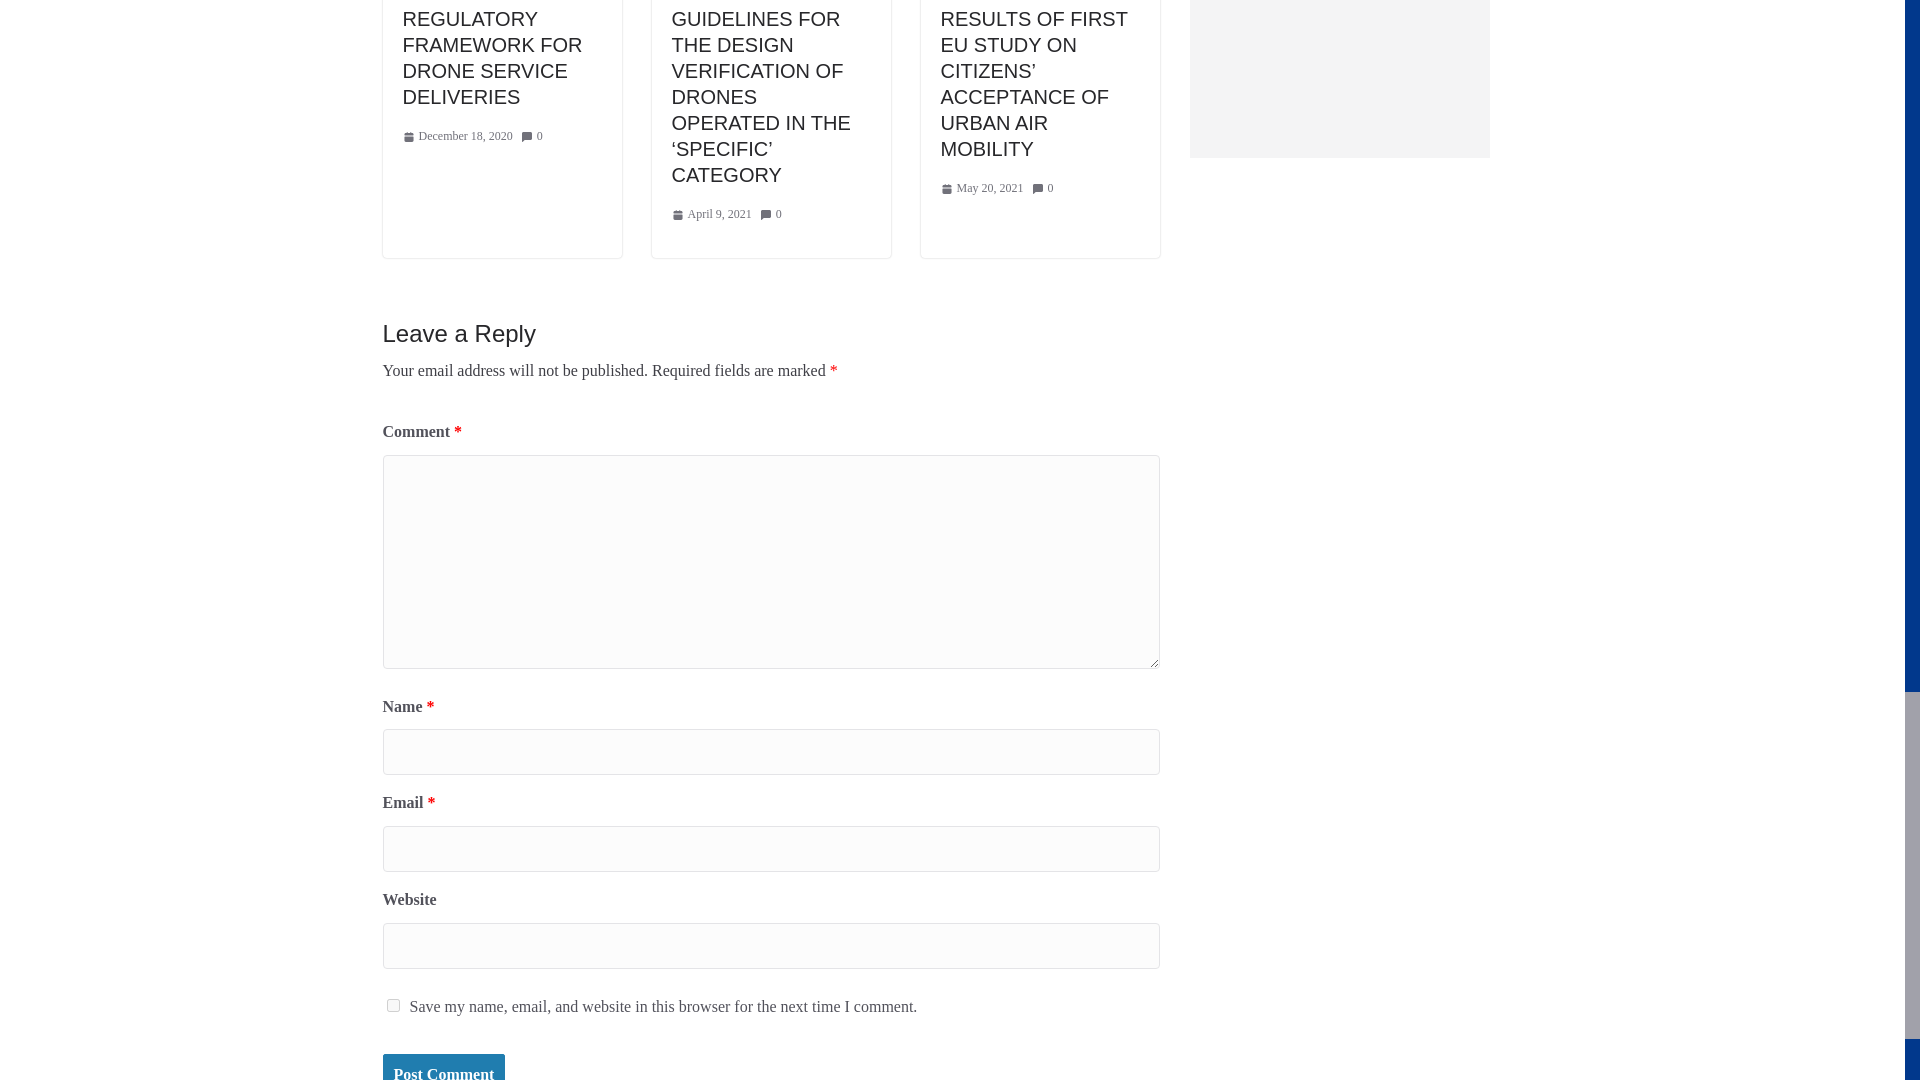  What do you see at coordinates (392, 1005) in the screenshot?
I see `yes` at bounding box center [392, 1005].